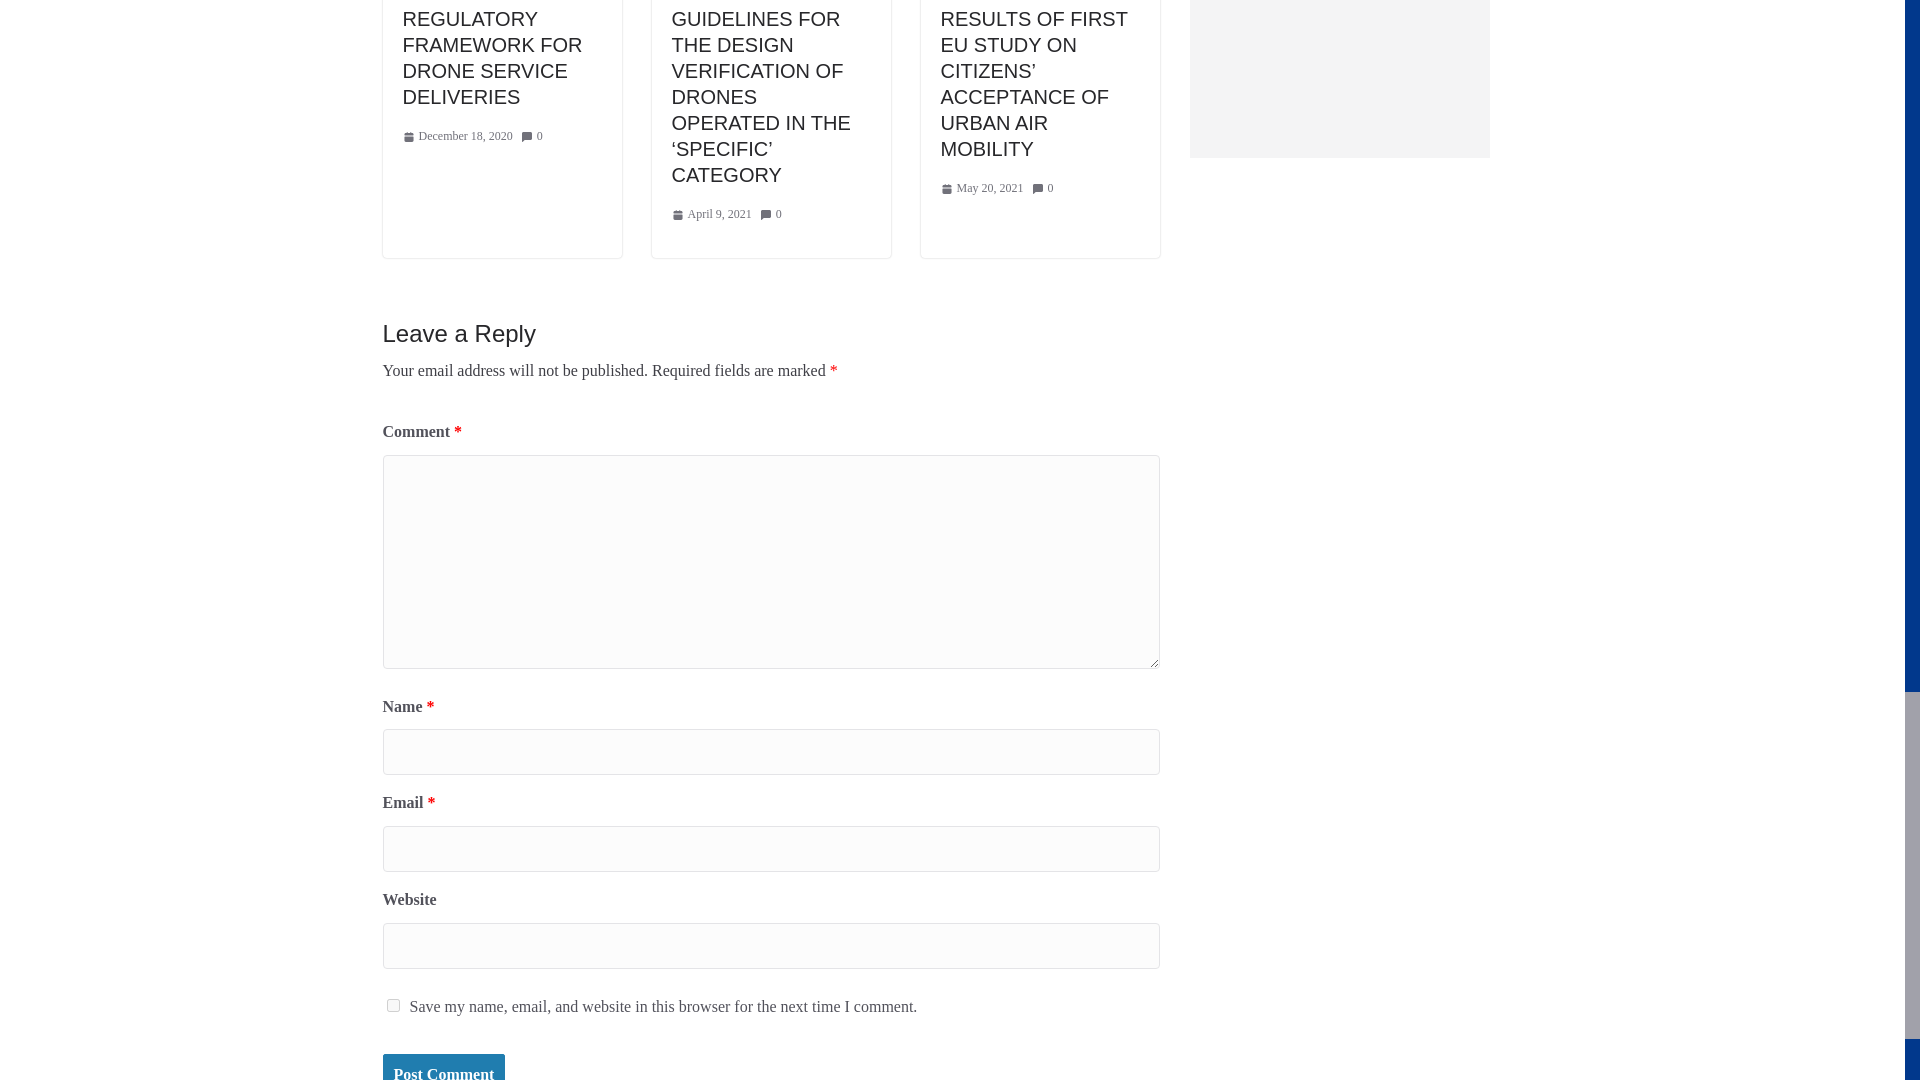  What do you see at coordinates (392, 1005) in the screenshot?
I see `yes` at bounding box center [392, 1005].